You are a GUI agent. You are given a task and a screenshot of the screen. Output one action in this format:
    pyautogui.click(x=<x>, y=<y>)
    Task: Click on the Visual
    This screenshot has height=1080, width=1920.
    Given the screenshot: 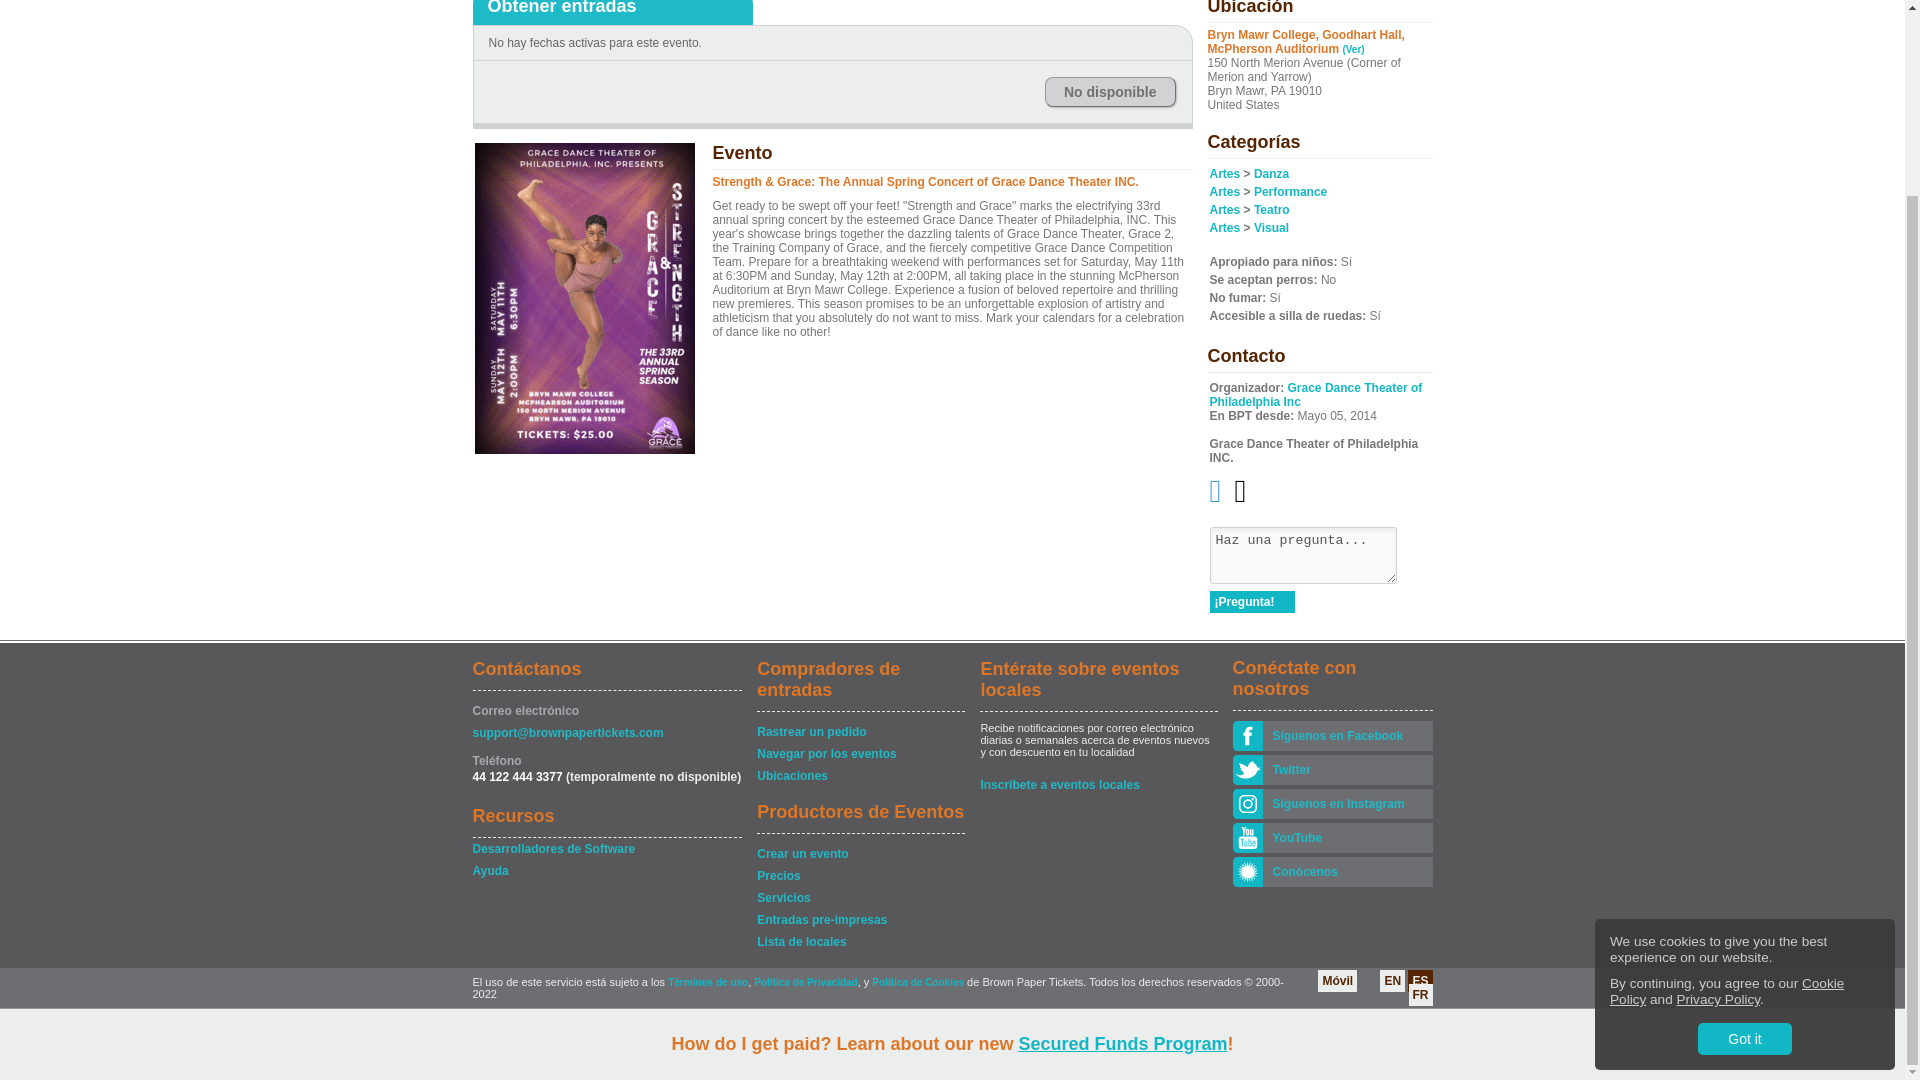 What is the action you would take?
    pyautogui.click(x=1270, y=228)
    